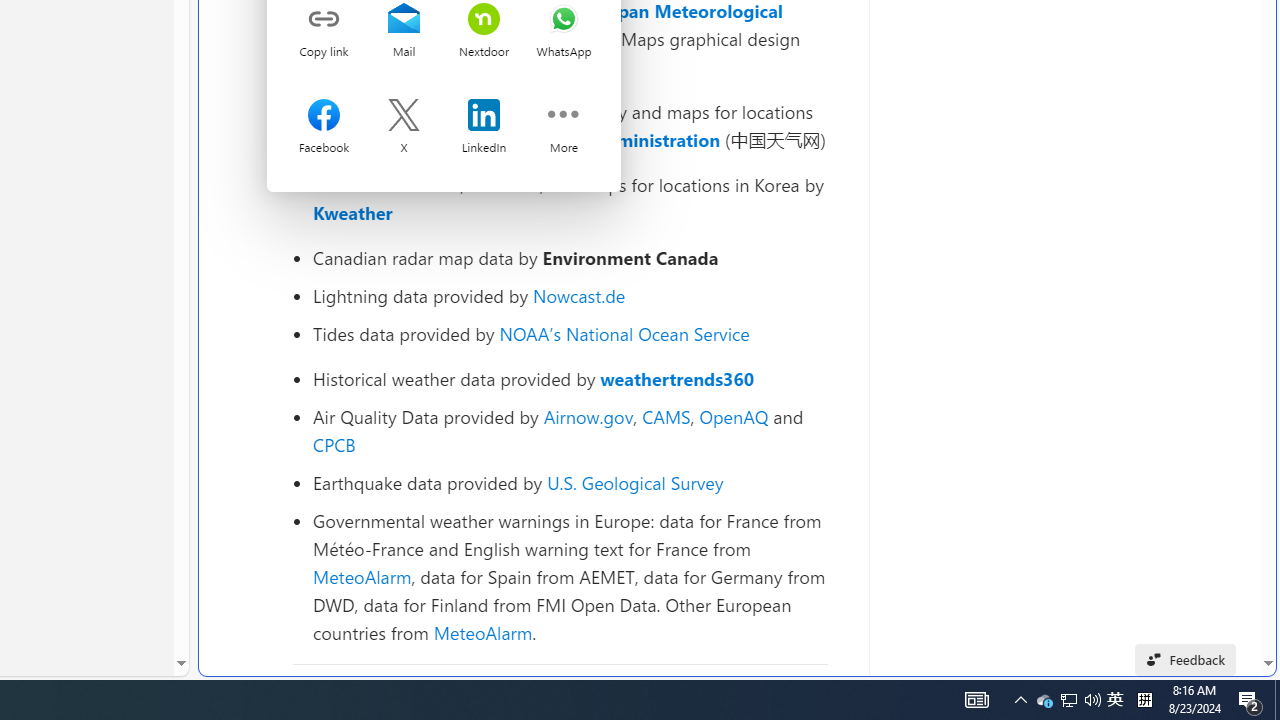  Describe the element at coordinates (562, 140) in the screenshot. I see `China Meteorological Administration` at that location.